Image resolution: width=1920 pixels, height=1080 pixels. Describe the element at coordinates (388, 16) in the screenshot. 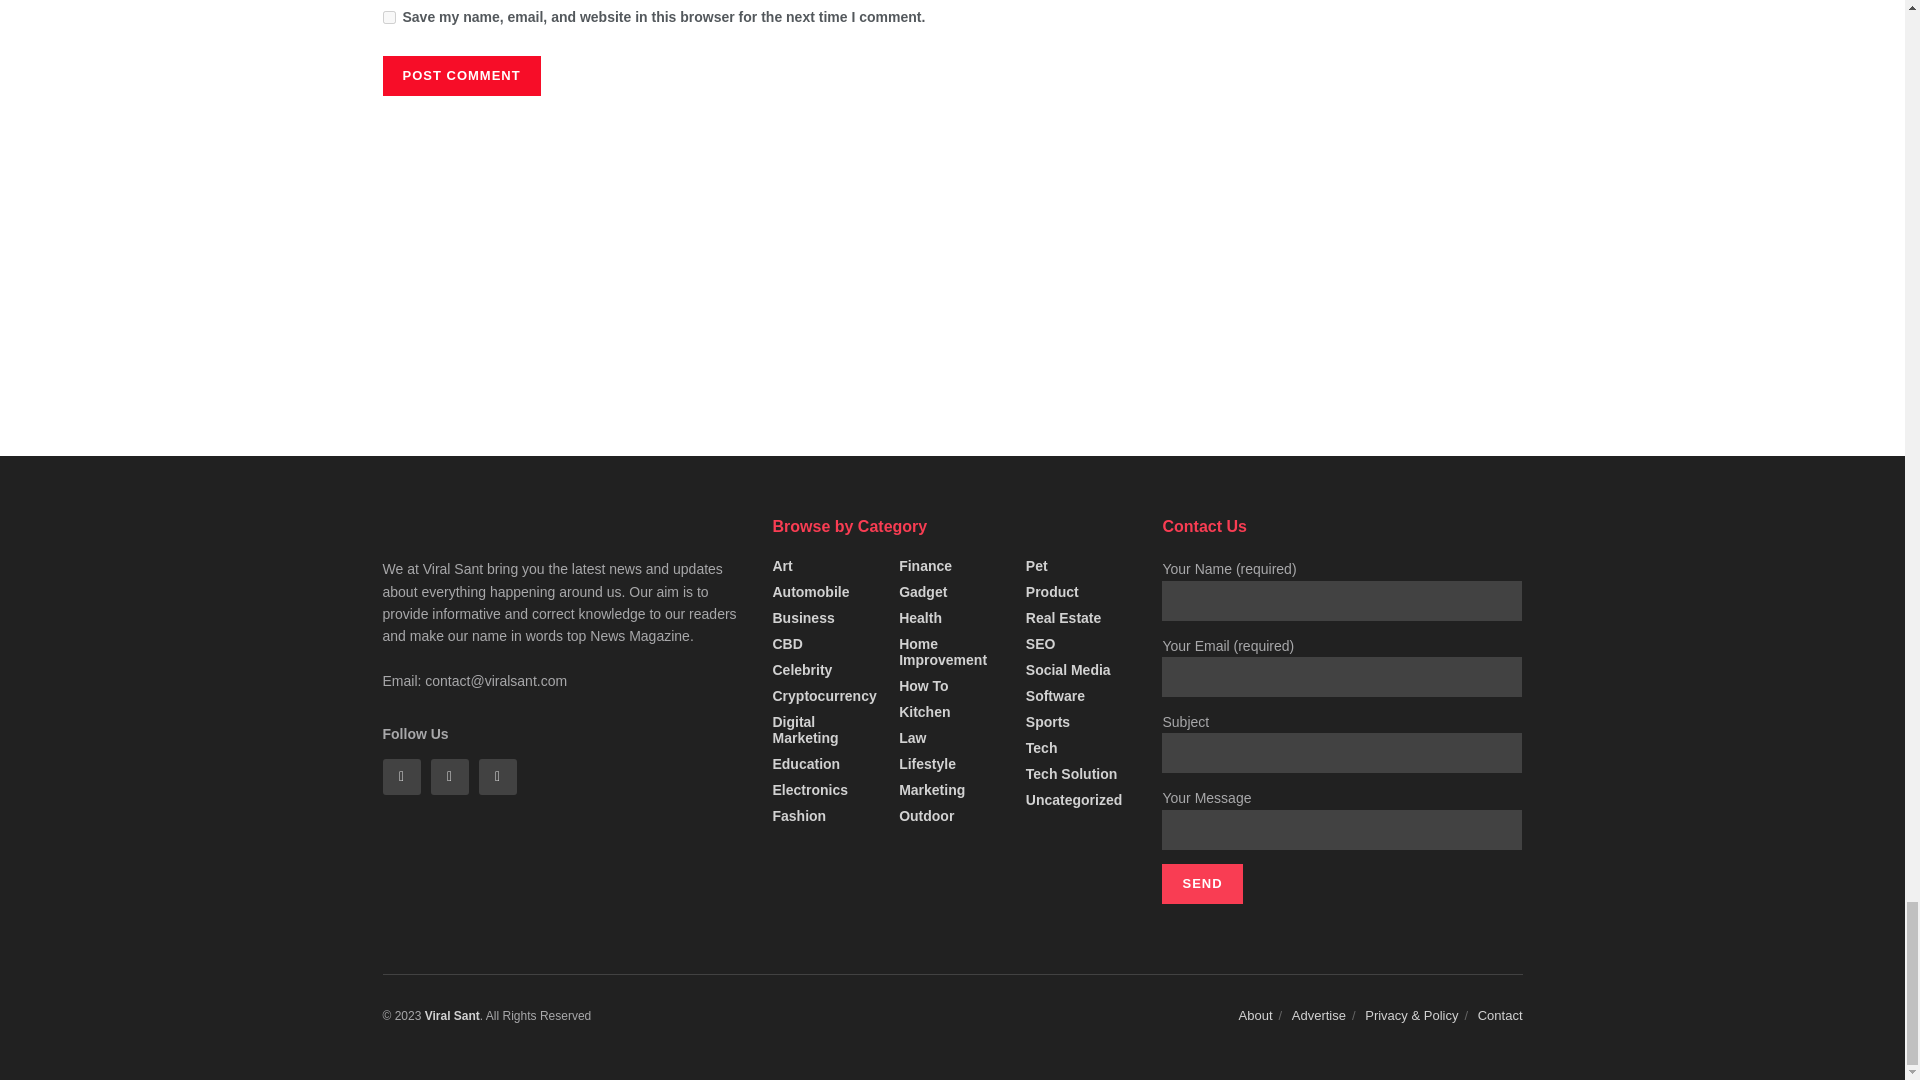

I see `yes` at that location.